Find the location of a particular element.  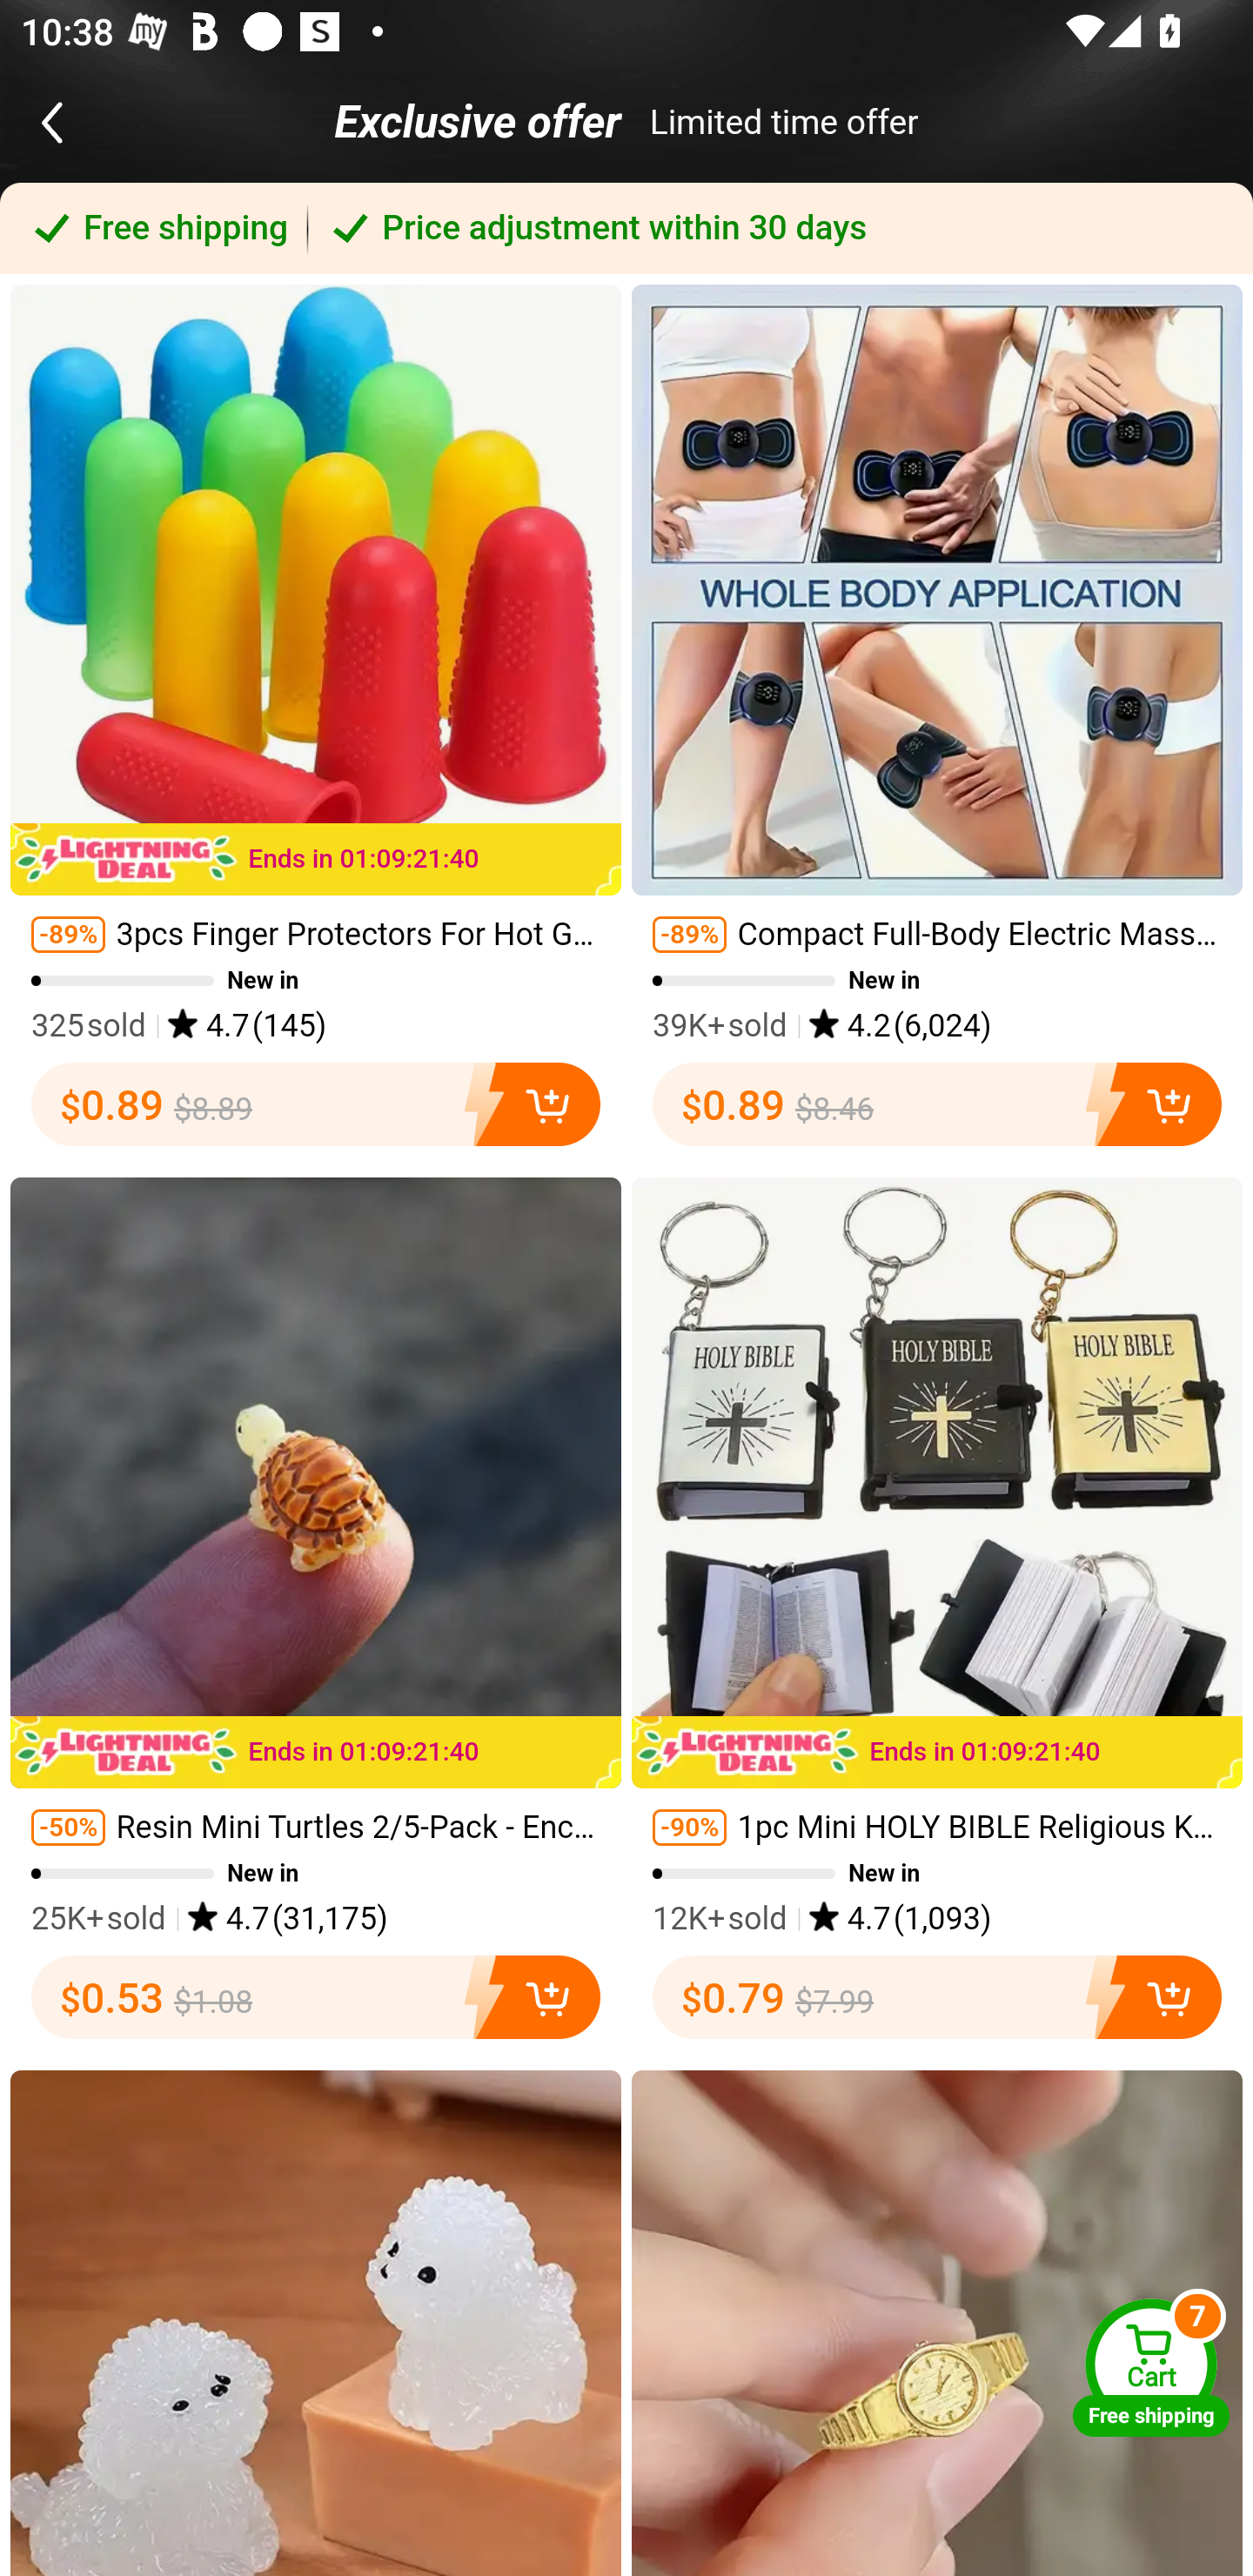

$0.53 $1.08 is located at coordinates (315, 1997).